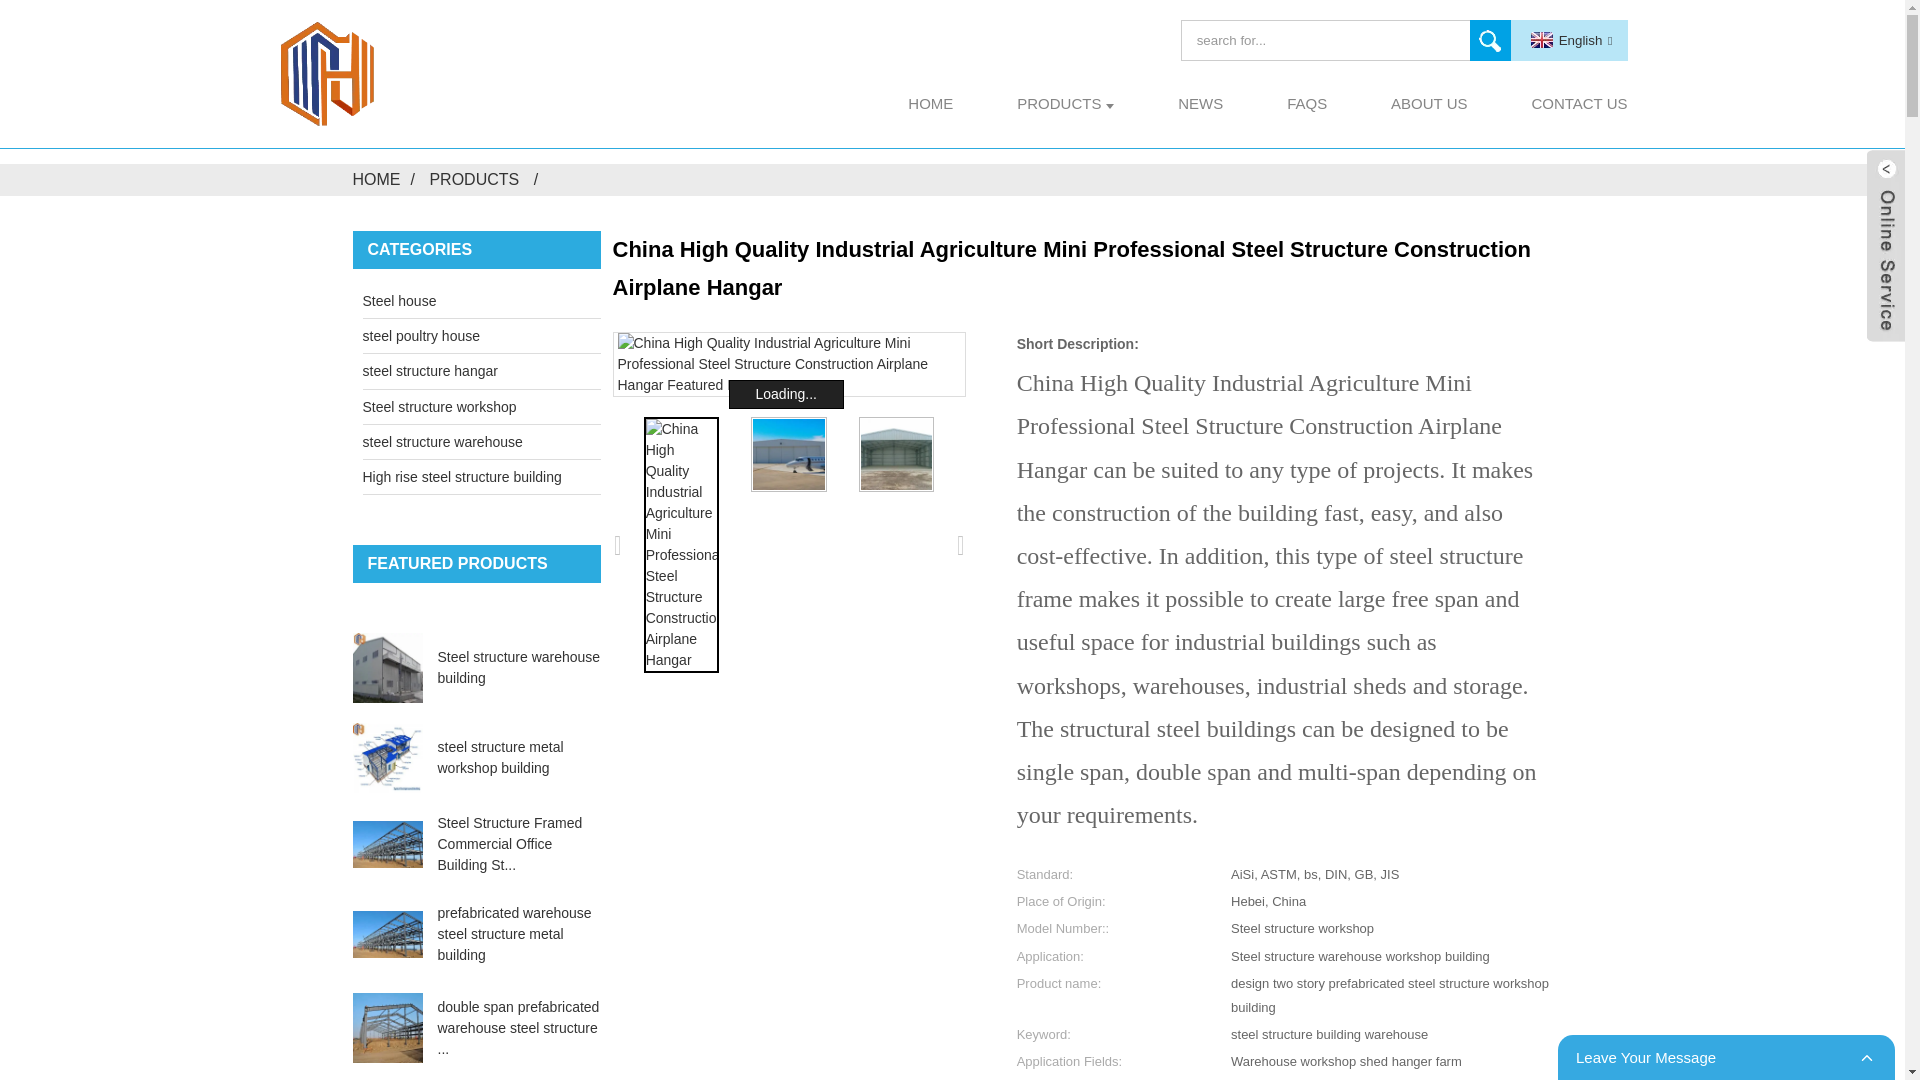  What do you see at coordinates (1569, 40) in the screenshot?
I see `English` at bounding box center [1569, 40].